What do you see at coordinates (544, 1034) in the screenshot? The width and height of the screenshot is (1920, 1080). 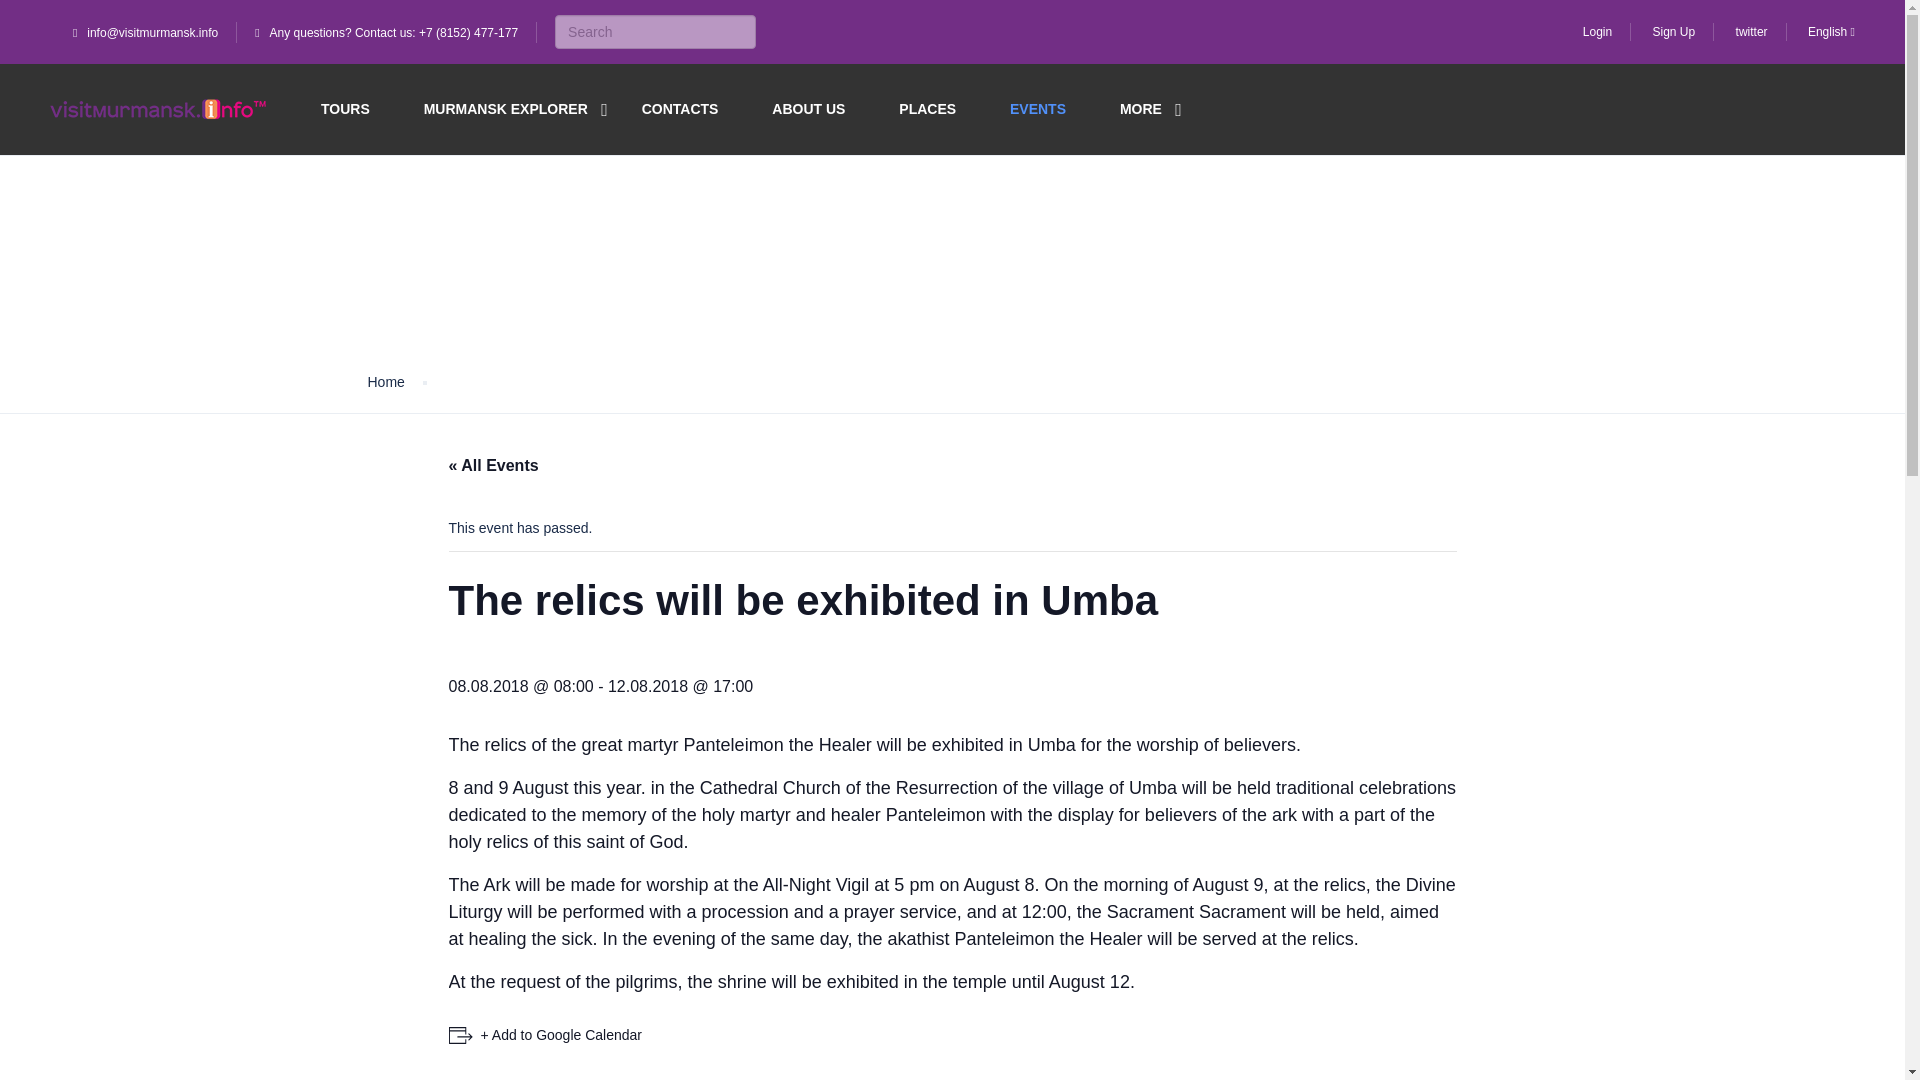 I see `Add to Google Calendar` at bounding box center [544, 1034].